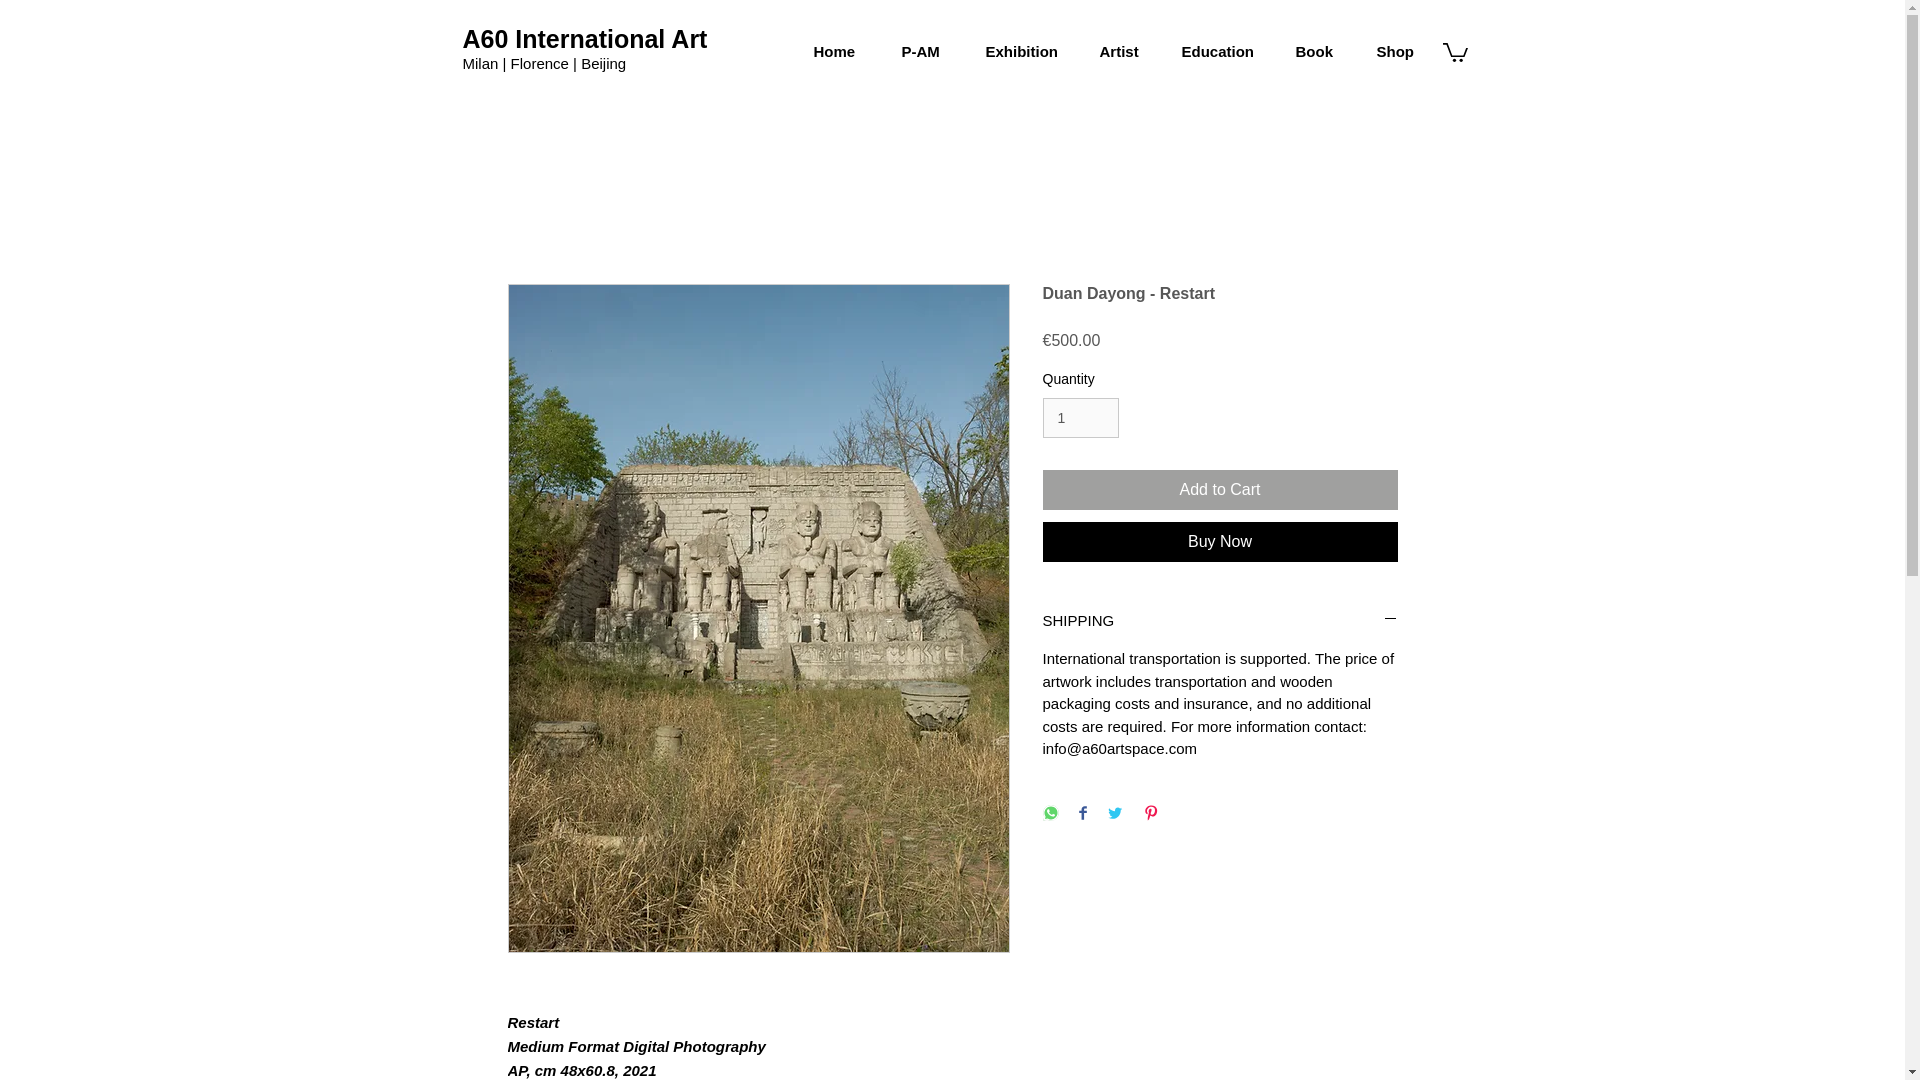 The height and width of the screenshot is (1080, 1920). Describe the element at coordinates (1402, 52) in the screenshot. I see `Shop` at that location.